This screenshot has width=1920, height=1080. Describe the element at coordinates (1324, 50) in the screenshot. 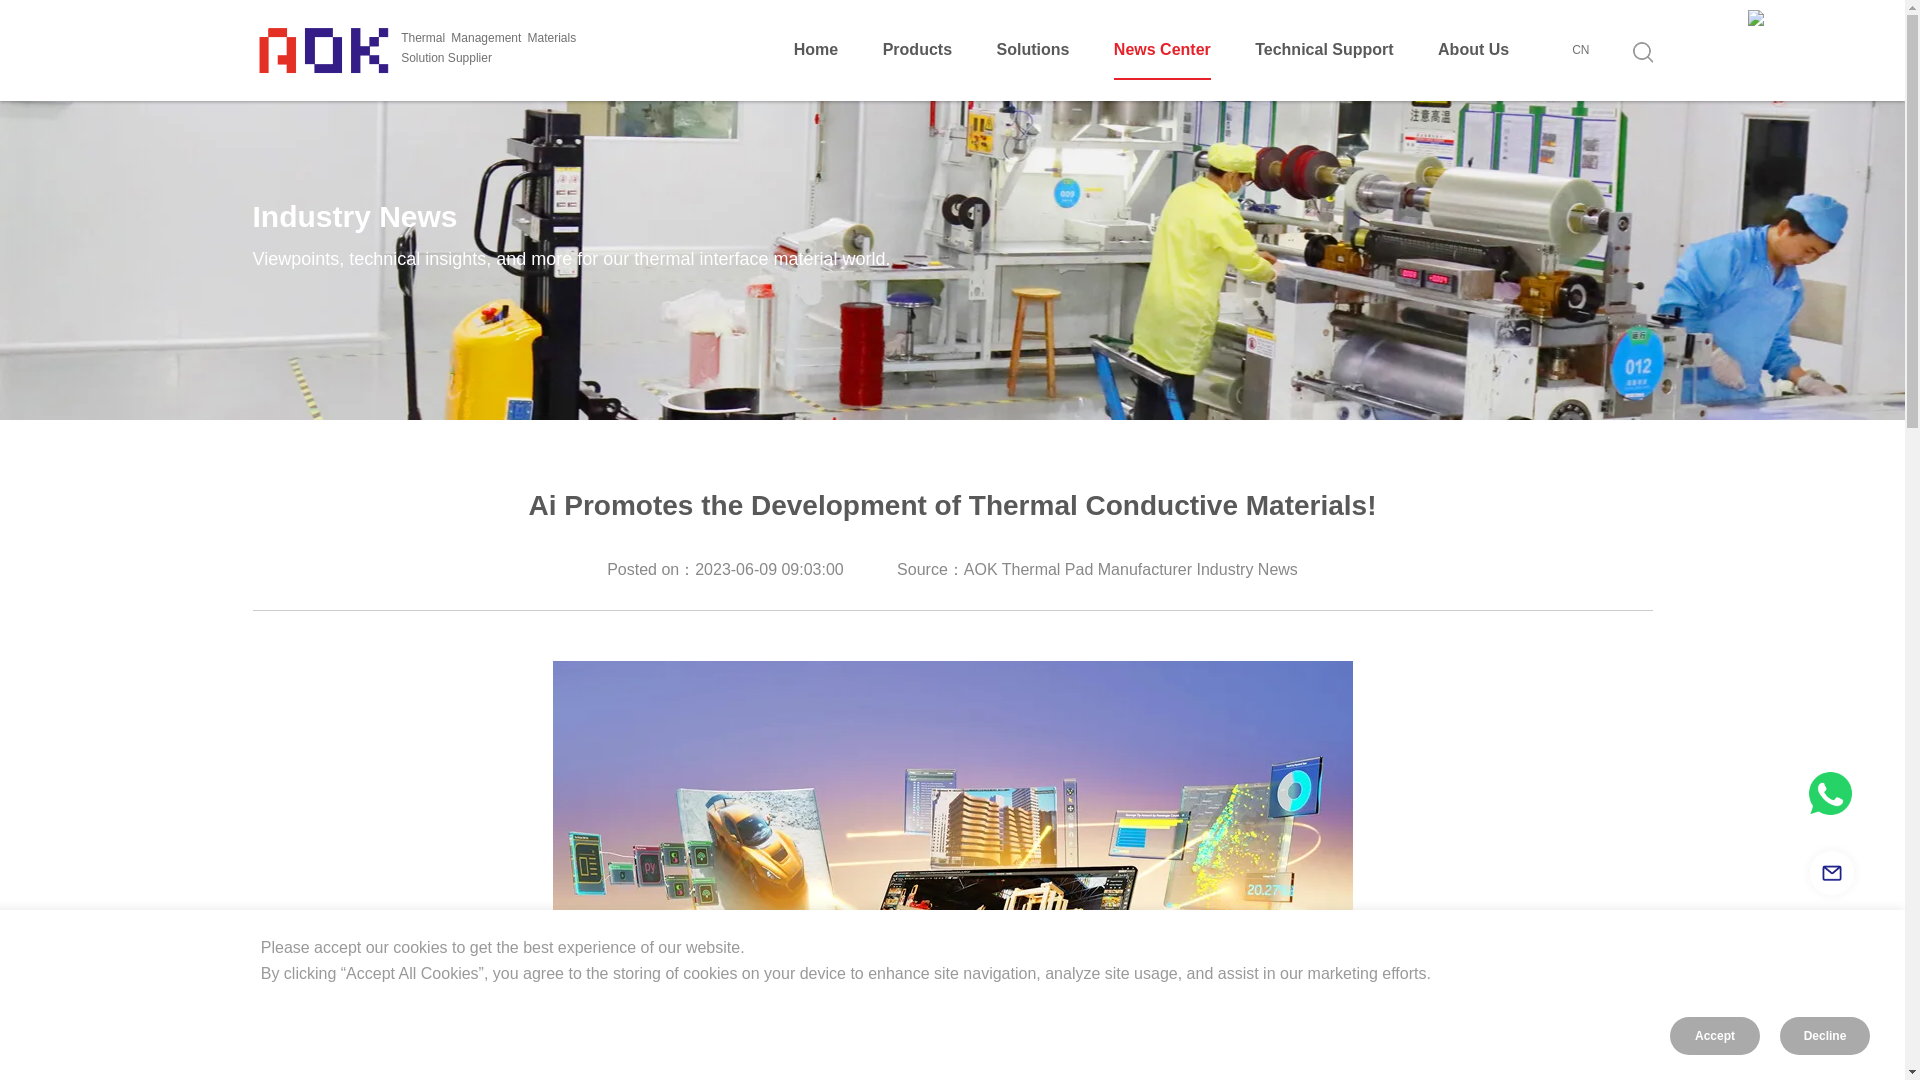

I see `Technical Support` at that location.